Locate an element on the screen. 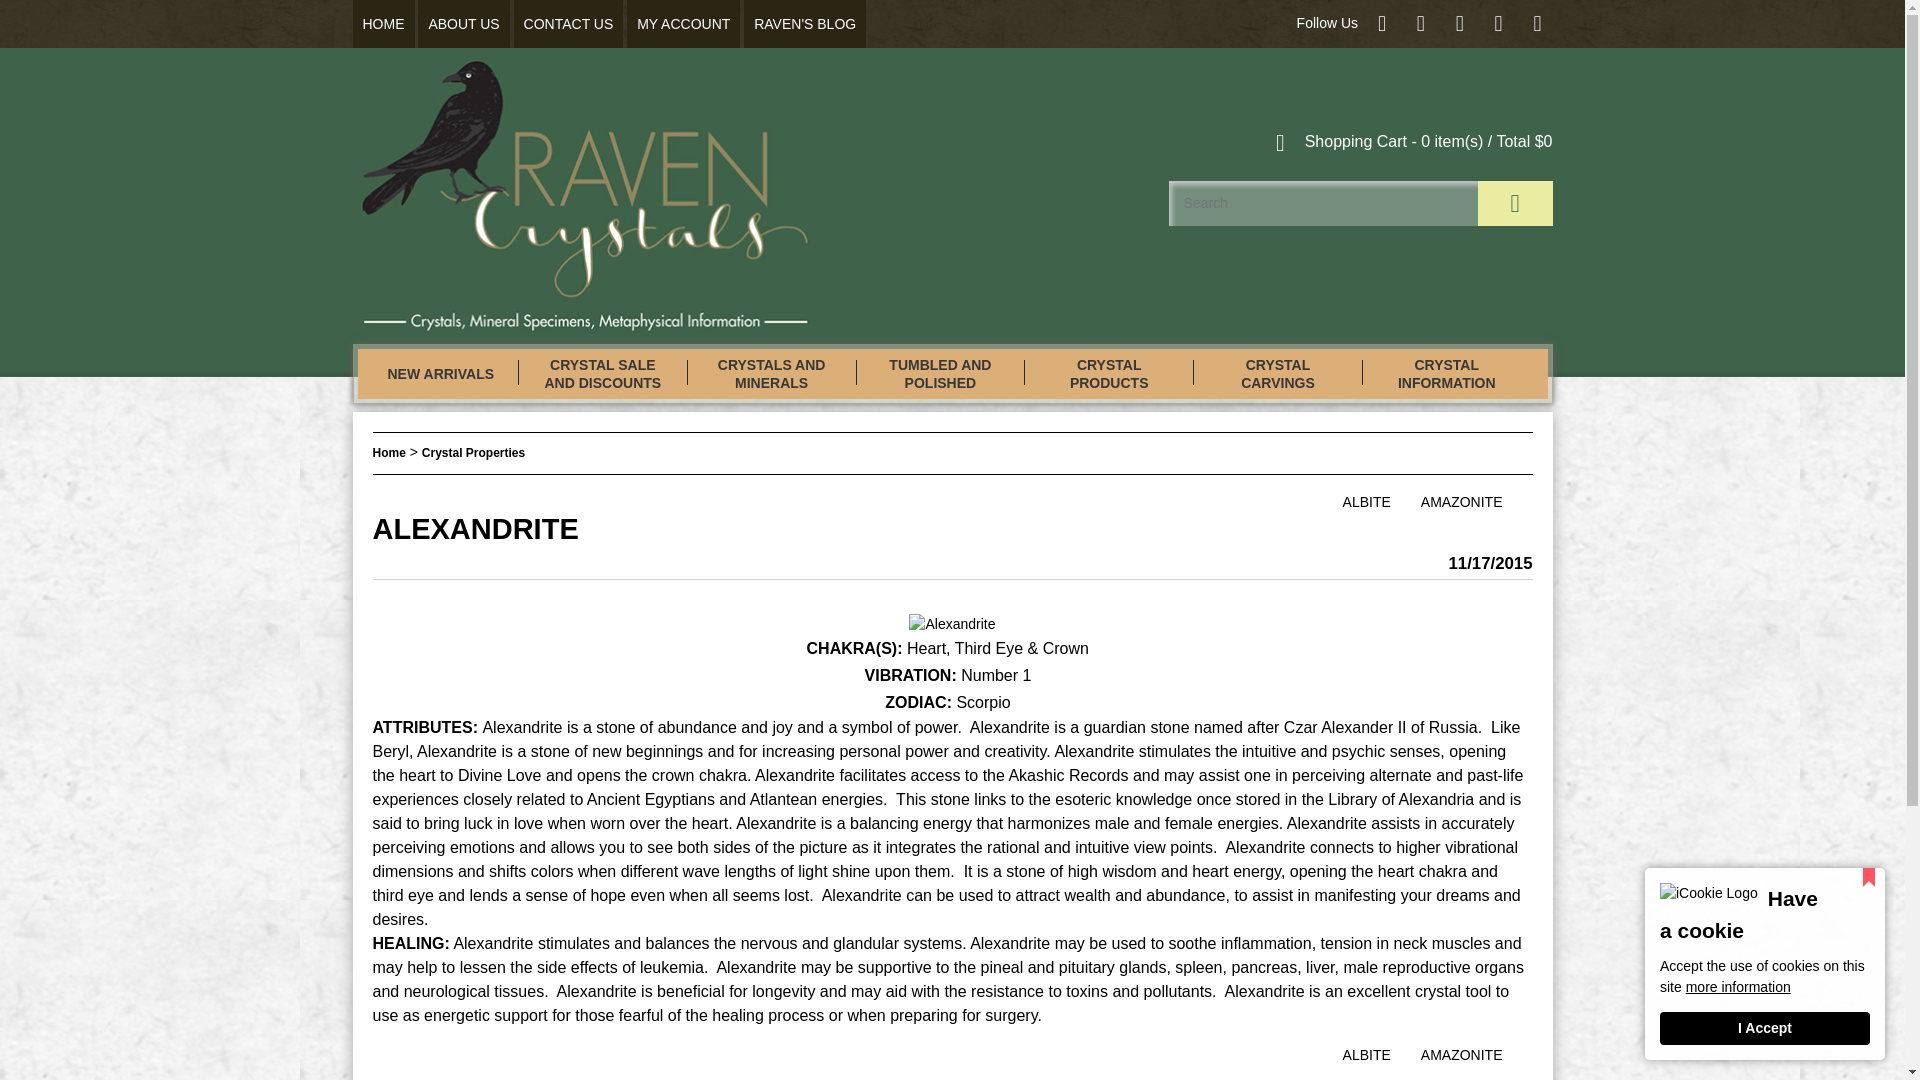 Image resolution: width=1920 pixels, height=1080 pixels. RAVEN'S BLOG is located at coordinates (804, 24).